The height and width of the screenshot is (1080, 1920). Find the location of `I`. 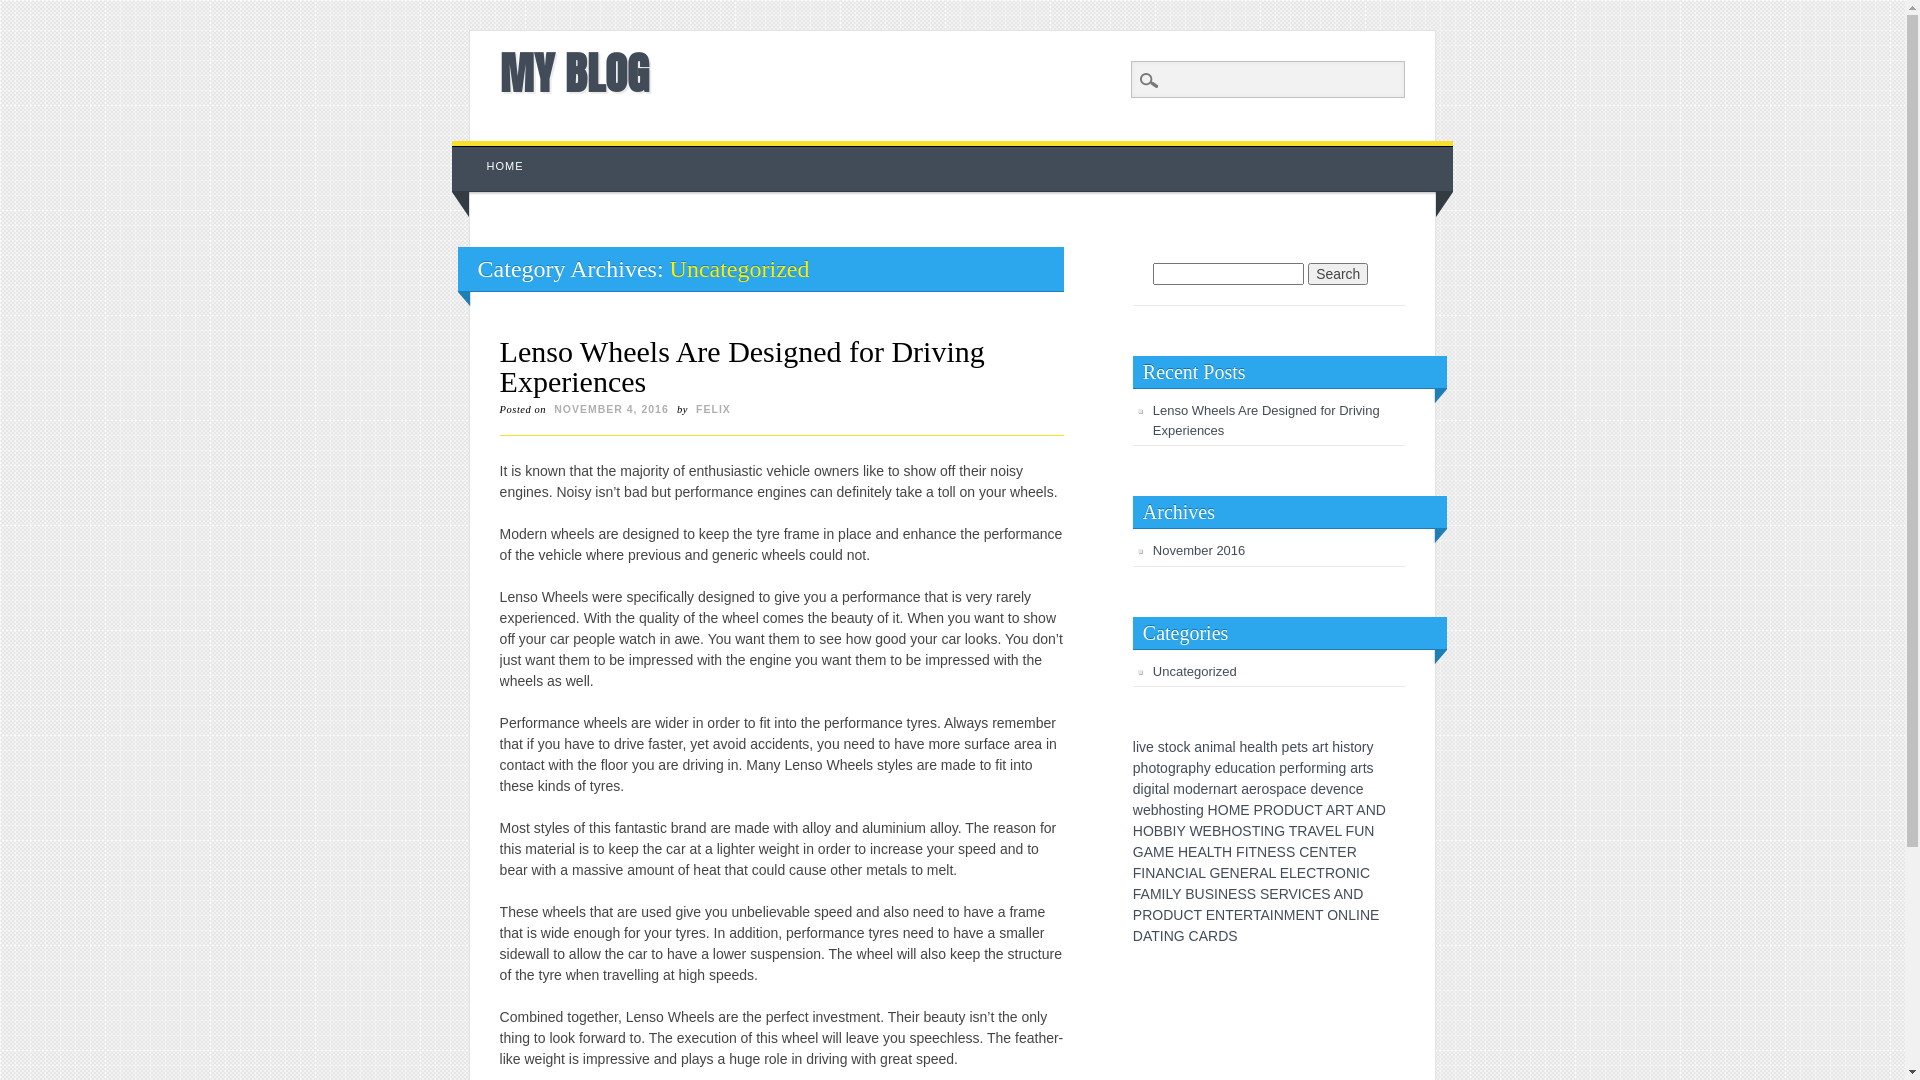

I is located at coordinates (1358, 873).